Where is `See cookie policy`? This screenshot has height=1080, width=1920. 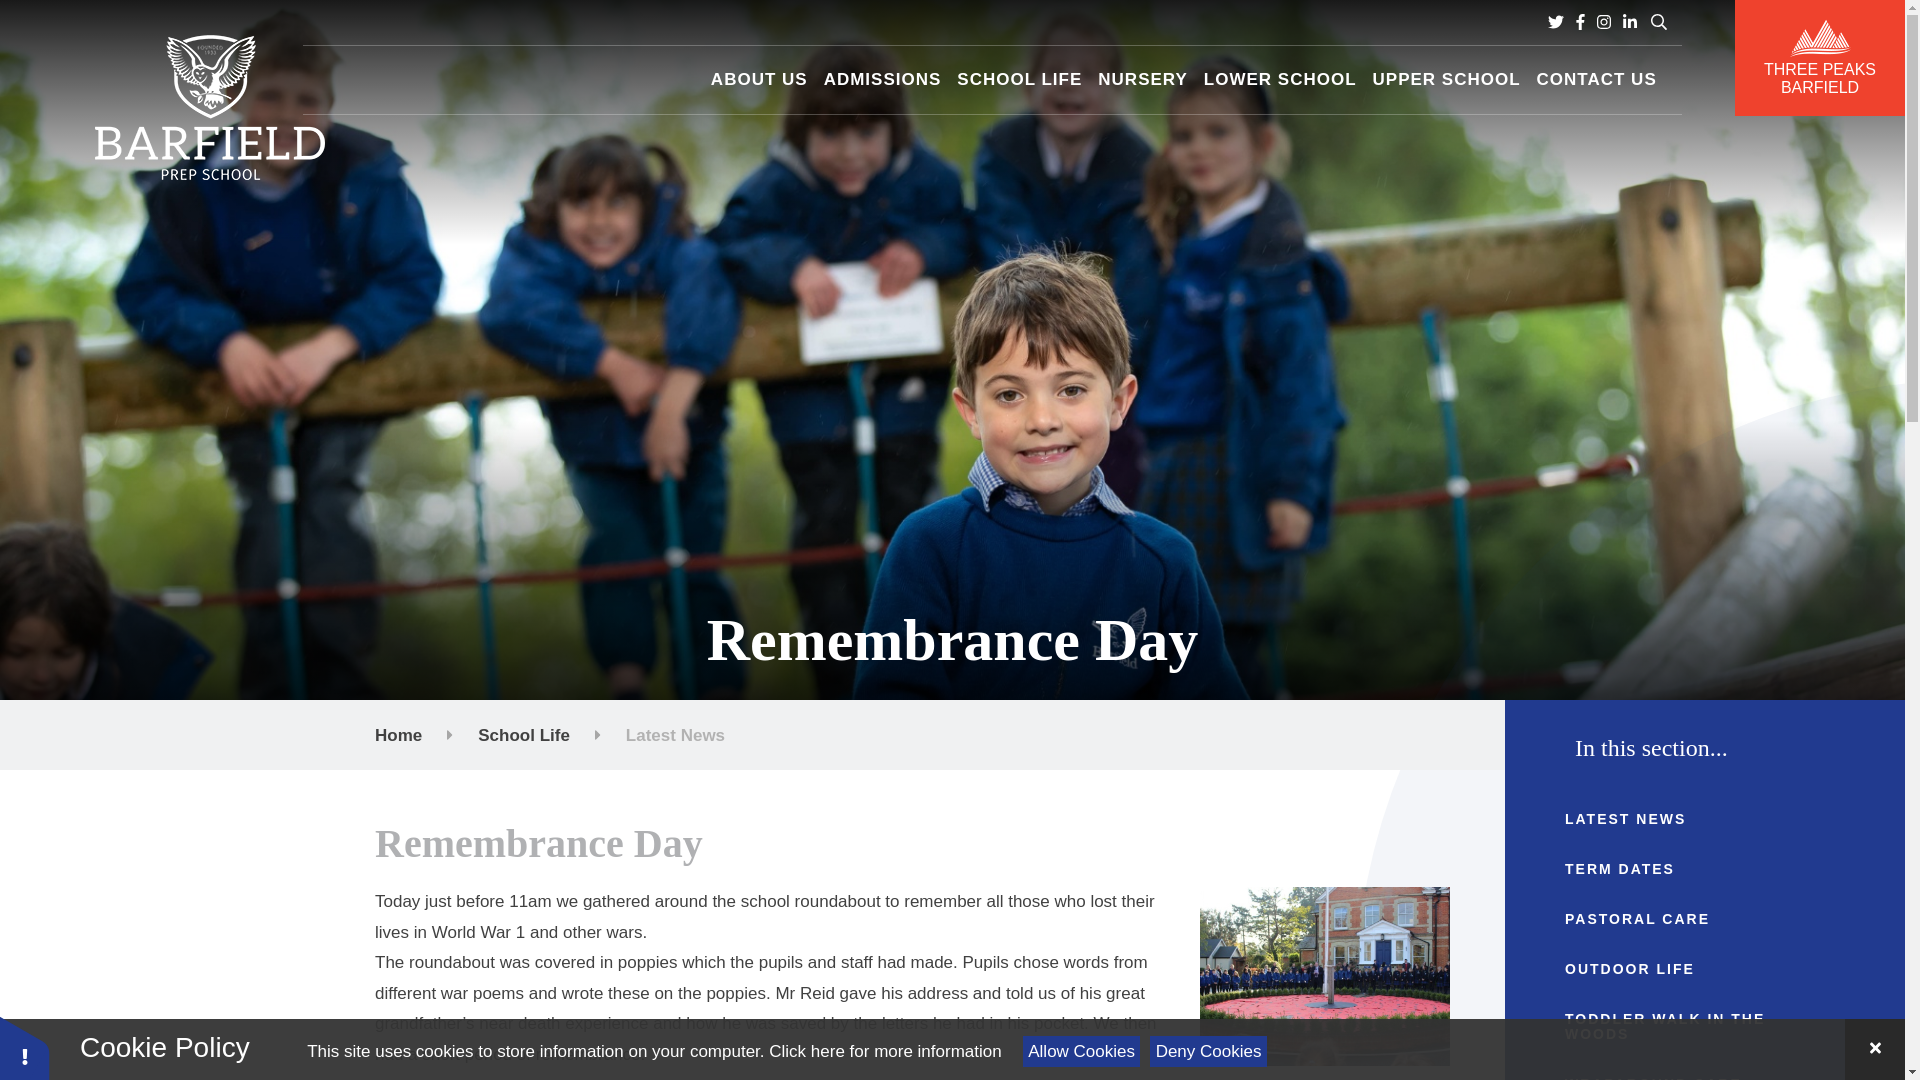
See cookie policy is located at coordinates (884, 1051).